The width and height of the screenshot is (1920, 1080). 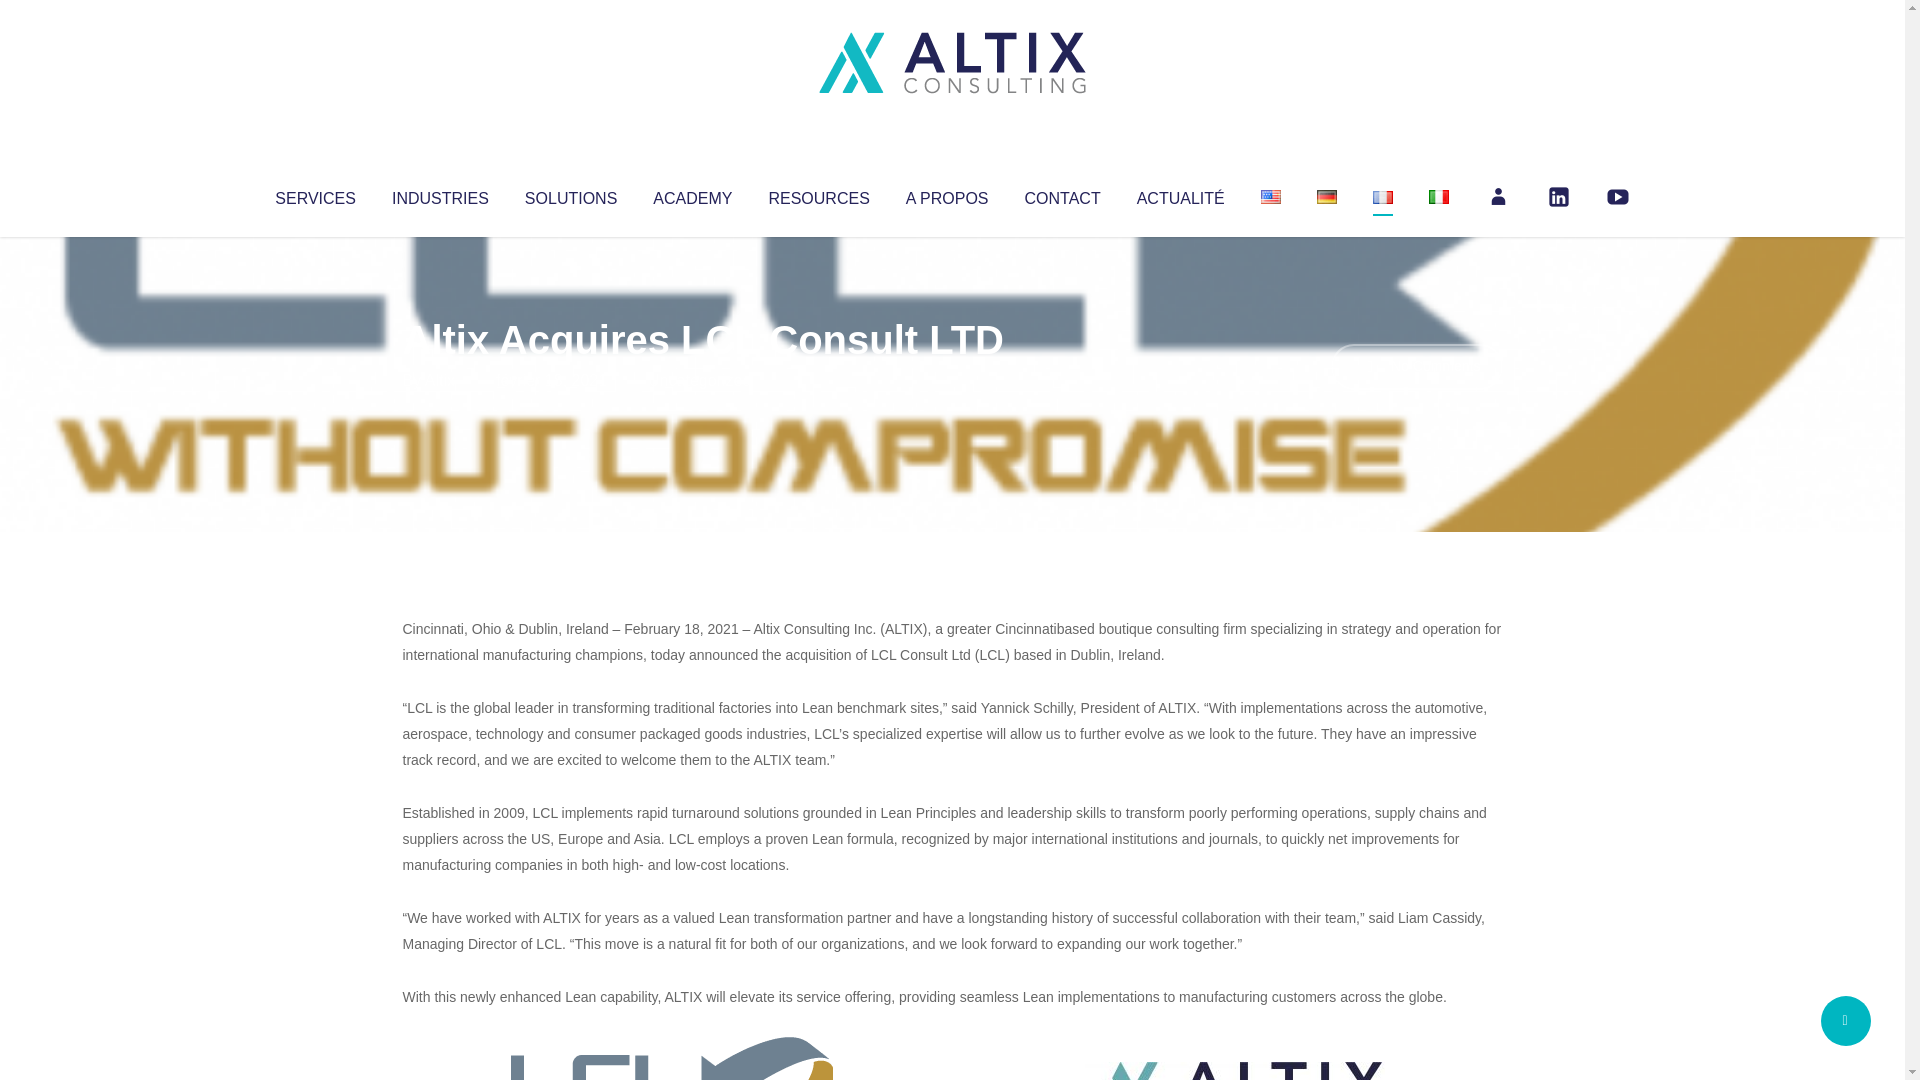 What do you see at coordinates (314, 194) in the screenshot?
I see `SERVICES` at bounding box center [314, 194].